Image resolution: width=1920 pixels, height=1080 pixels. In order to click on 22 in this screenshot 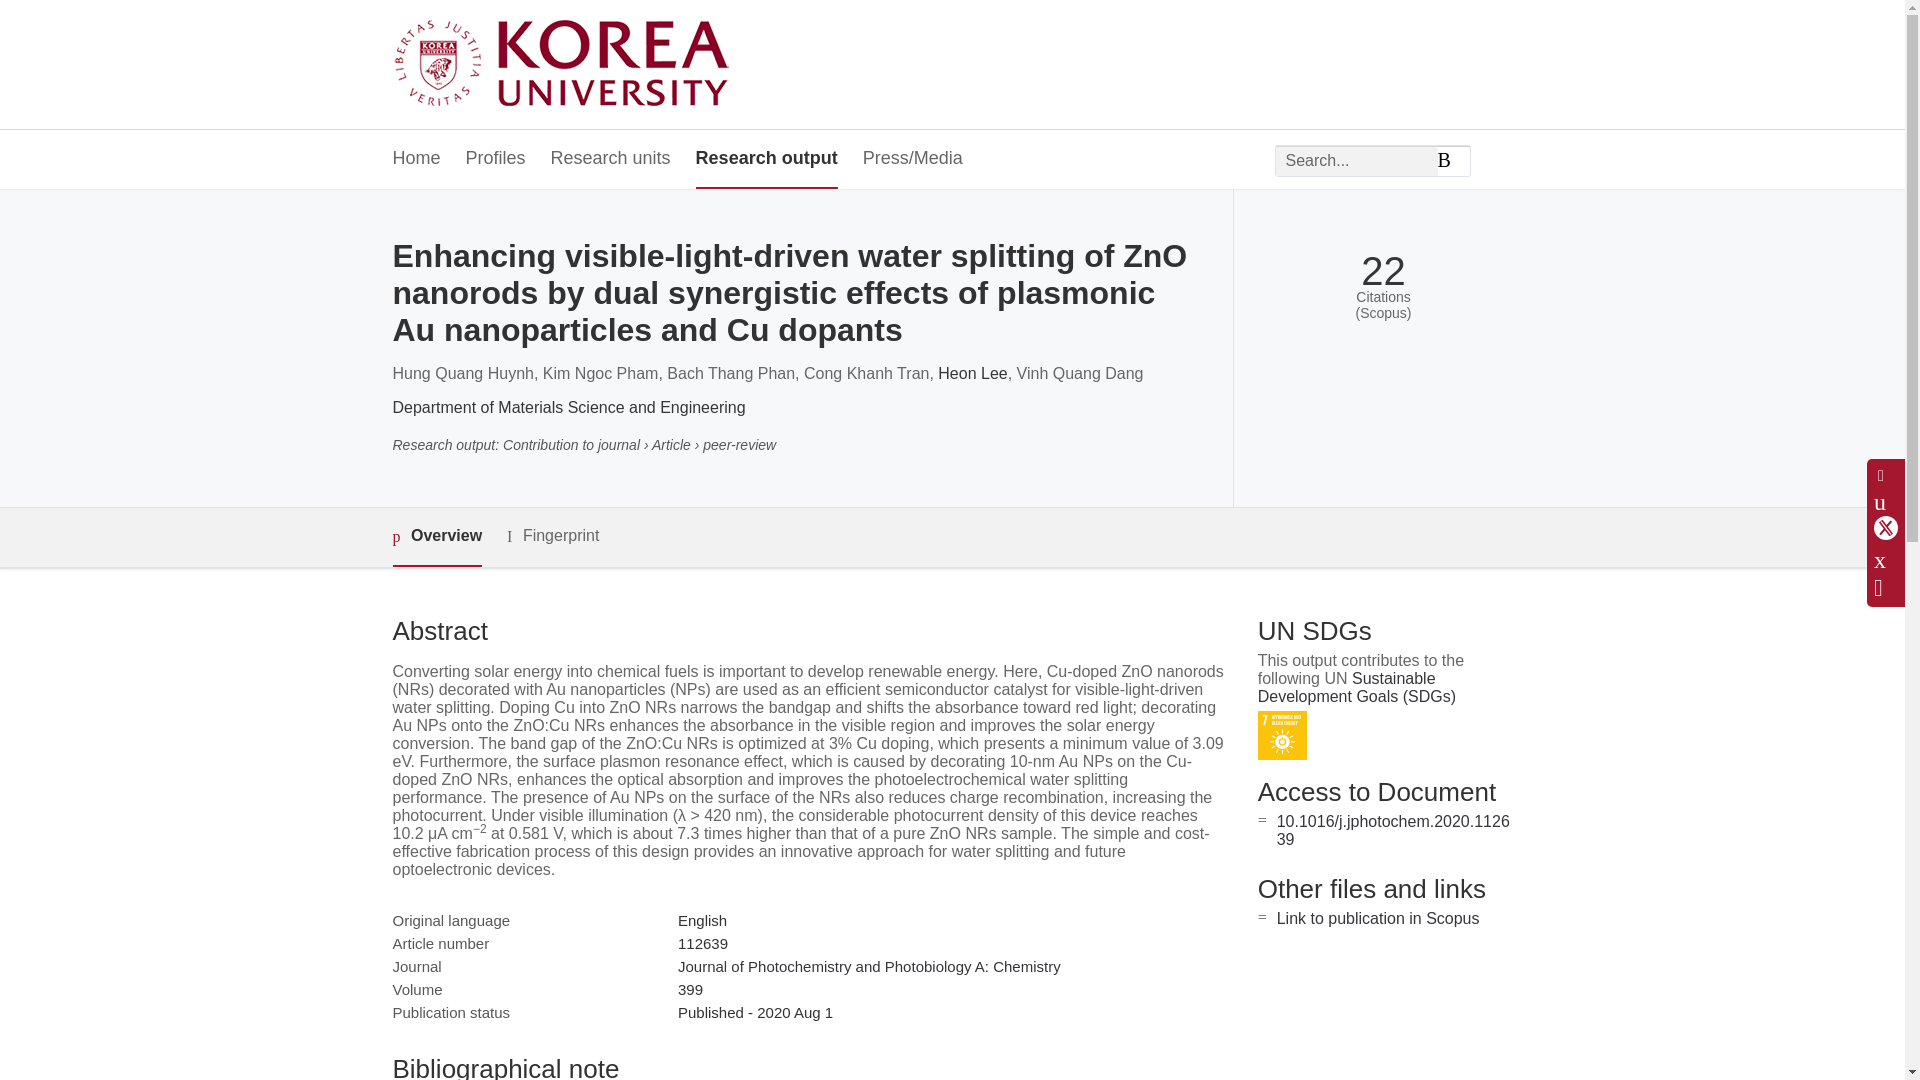, I will do `click(1383, 271)`.